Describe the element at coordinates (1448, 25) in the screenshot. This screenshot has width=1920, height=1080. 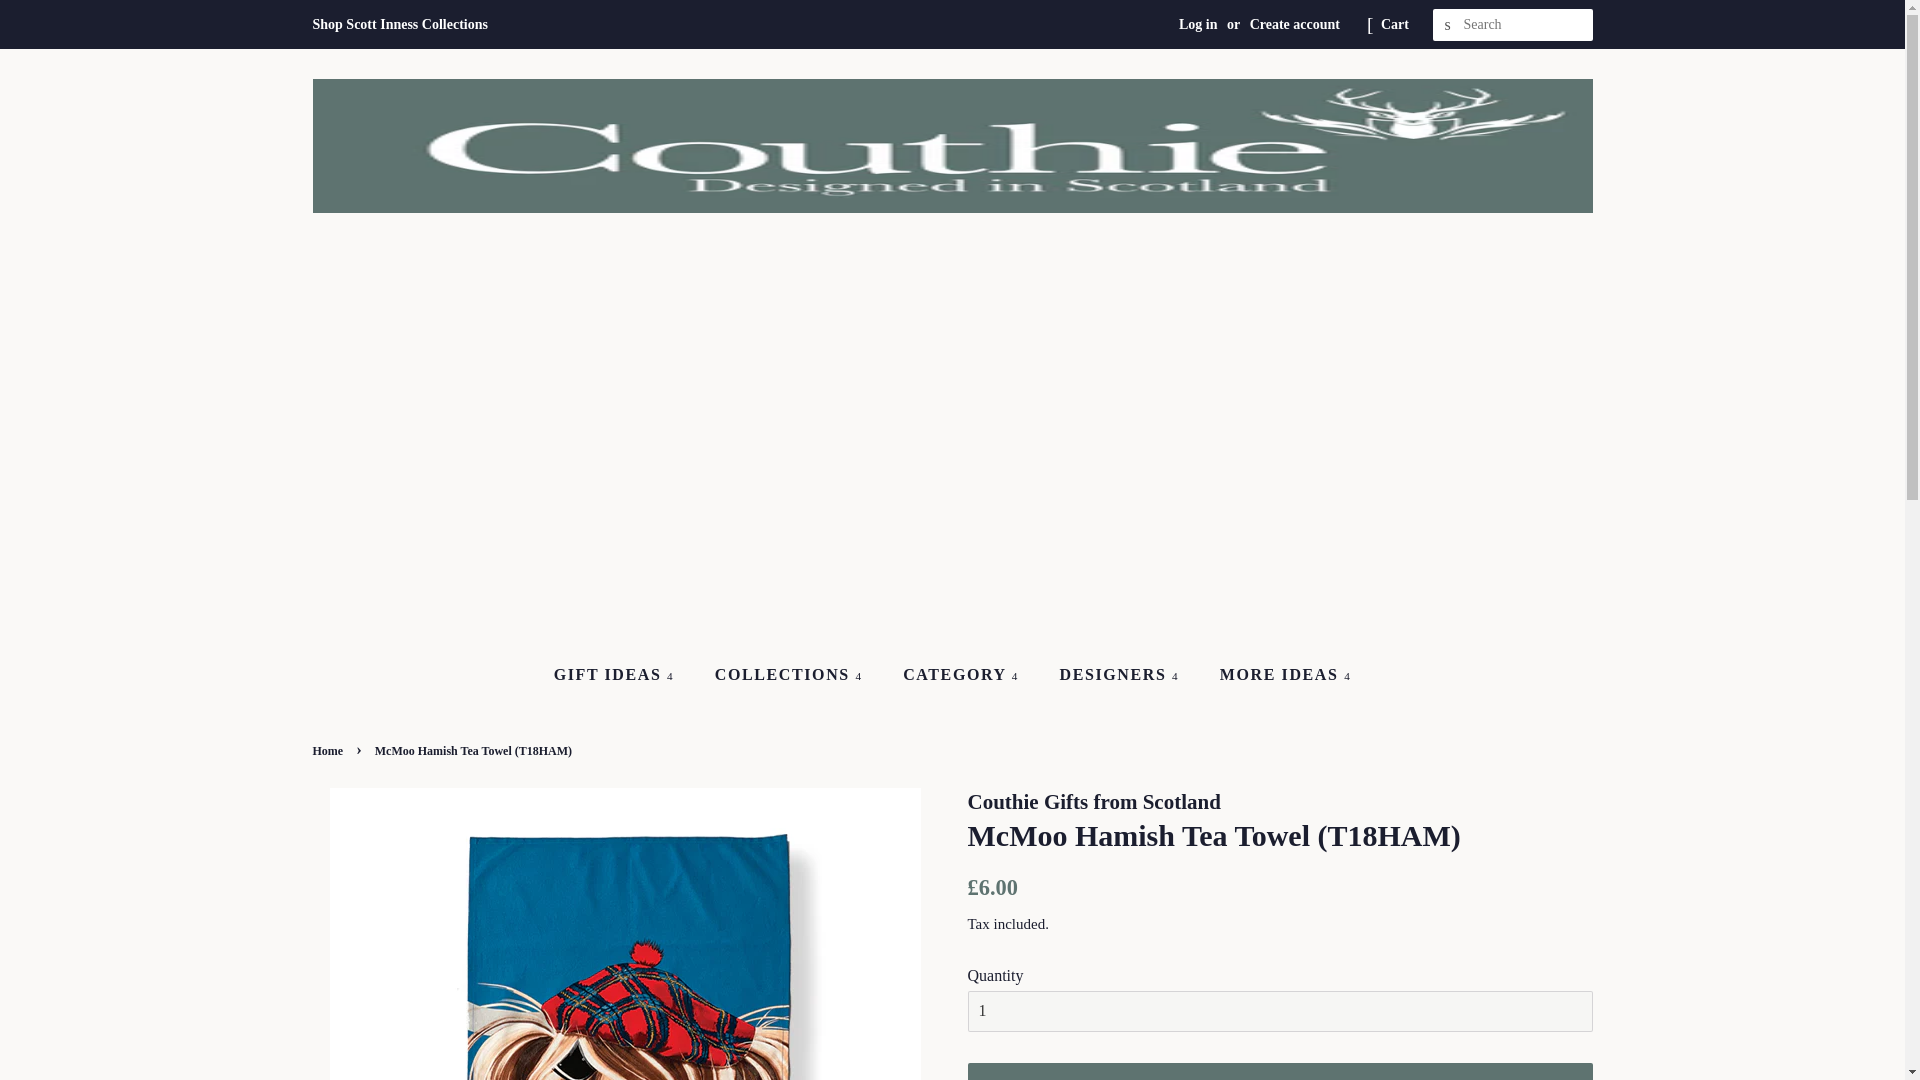
I see `SEARCH` at that location.